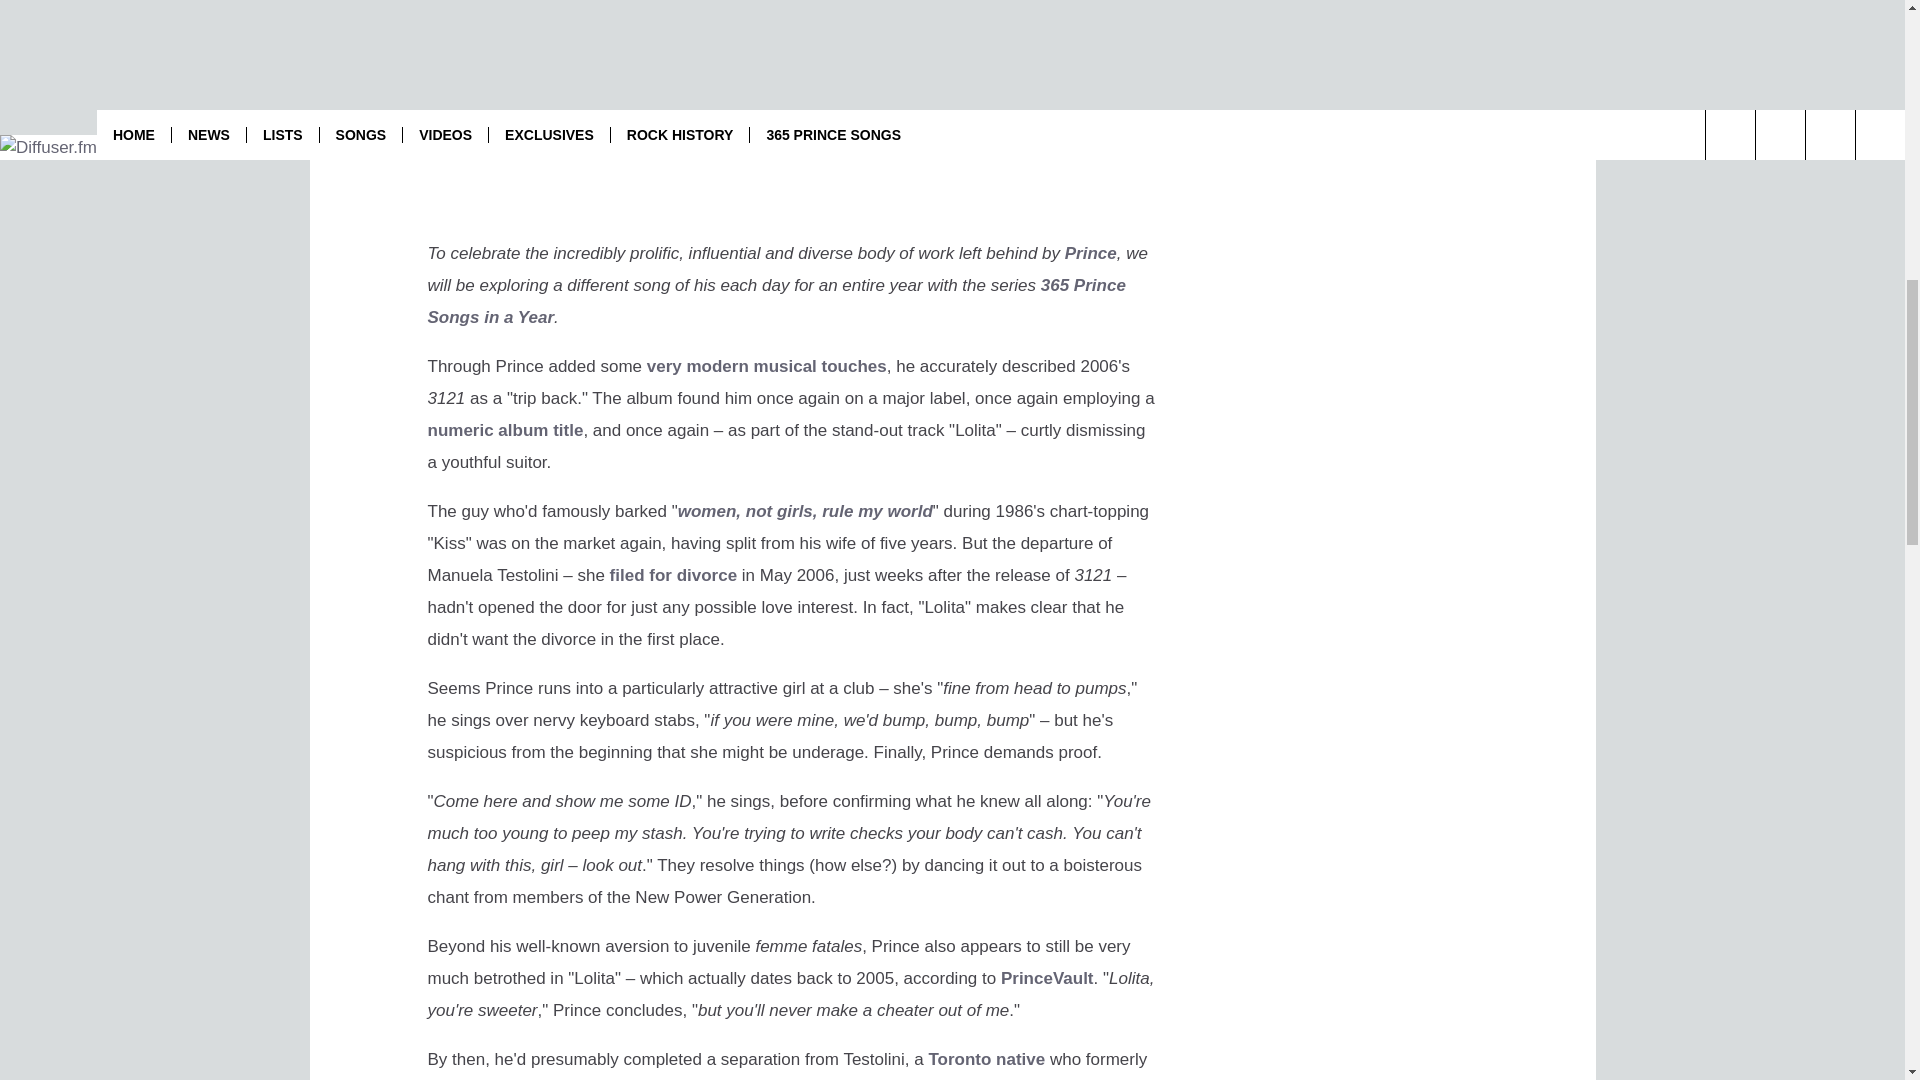  What do you see at coordinates (1047, 978) in the screenshot?
I see `PrinceVault` at bounding box center [1047, 978].